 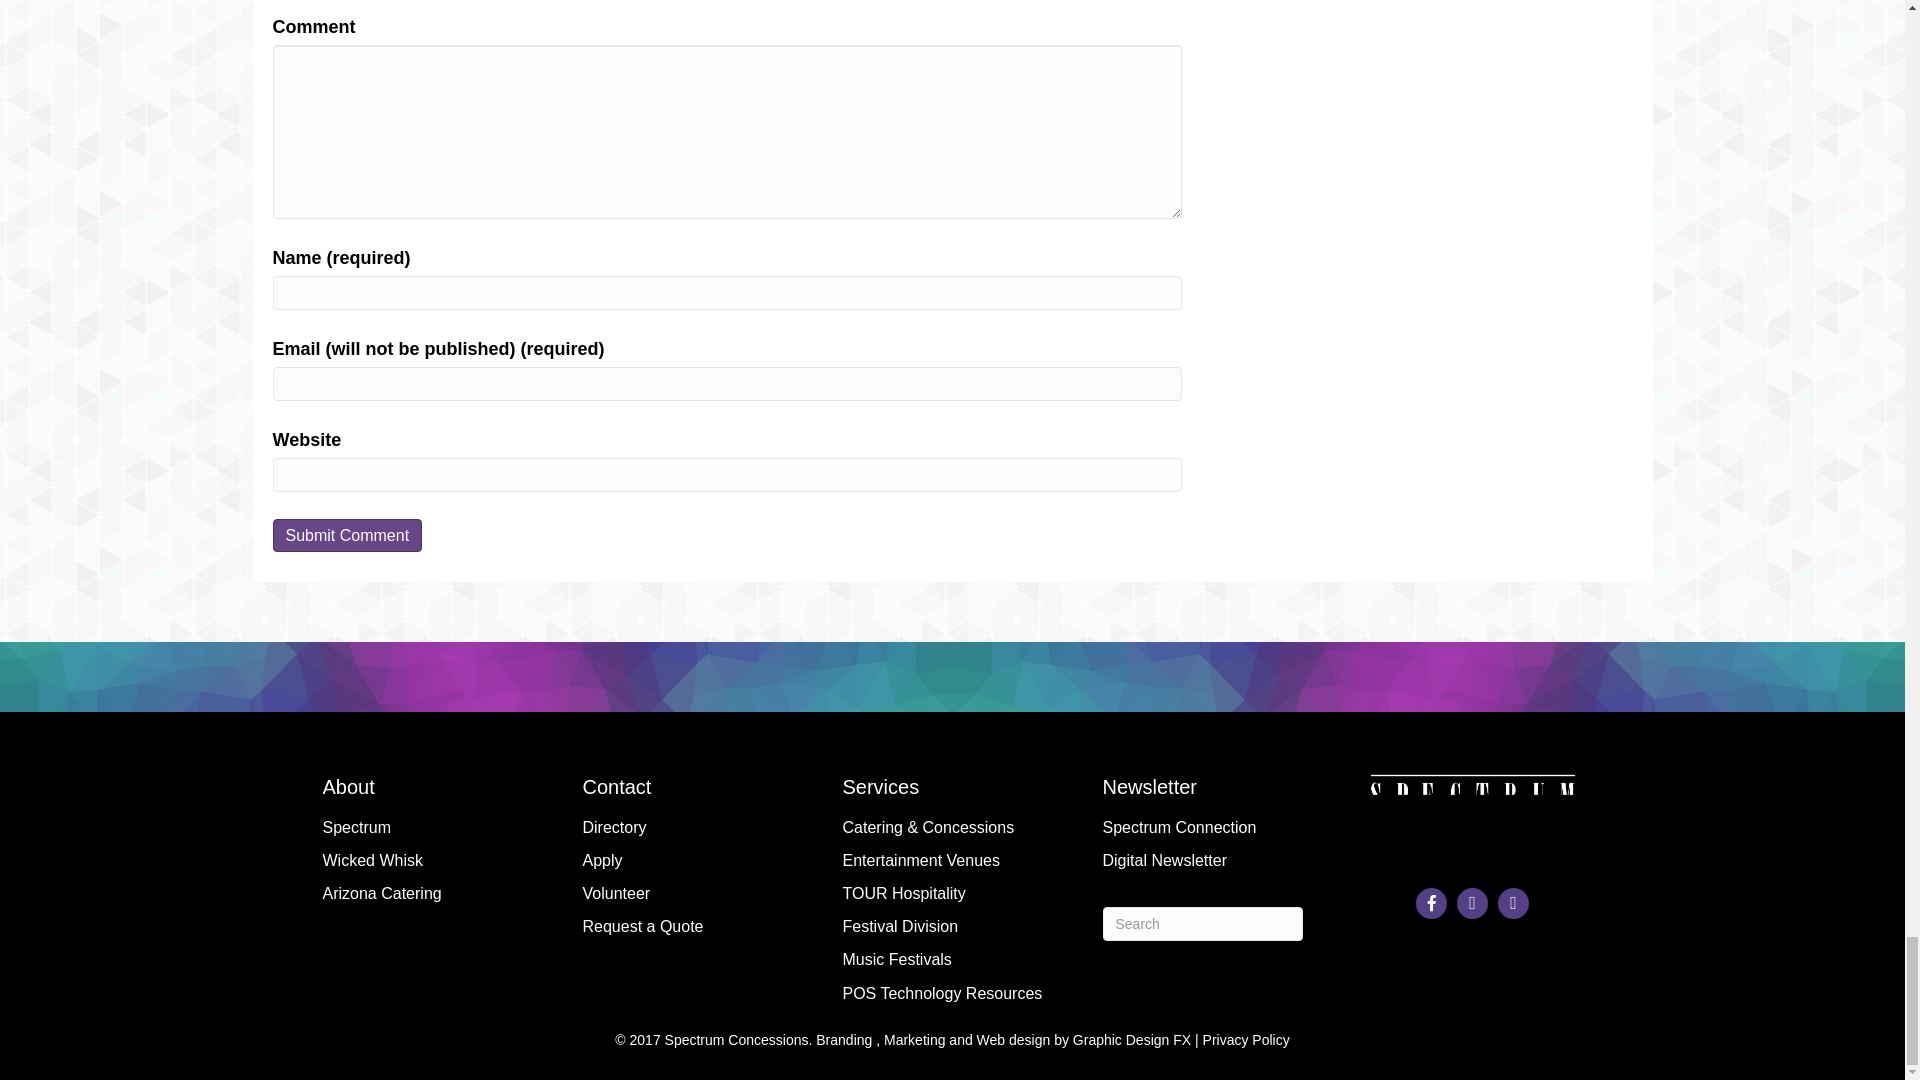 What do you see at coordinates (692, 926) in the screenshot?
I see `Request a Quote` at bounding box center [692, 926].